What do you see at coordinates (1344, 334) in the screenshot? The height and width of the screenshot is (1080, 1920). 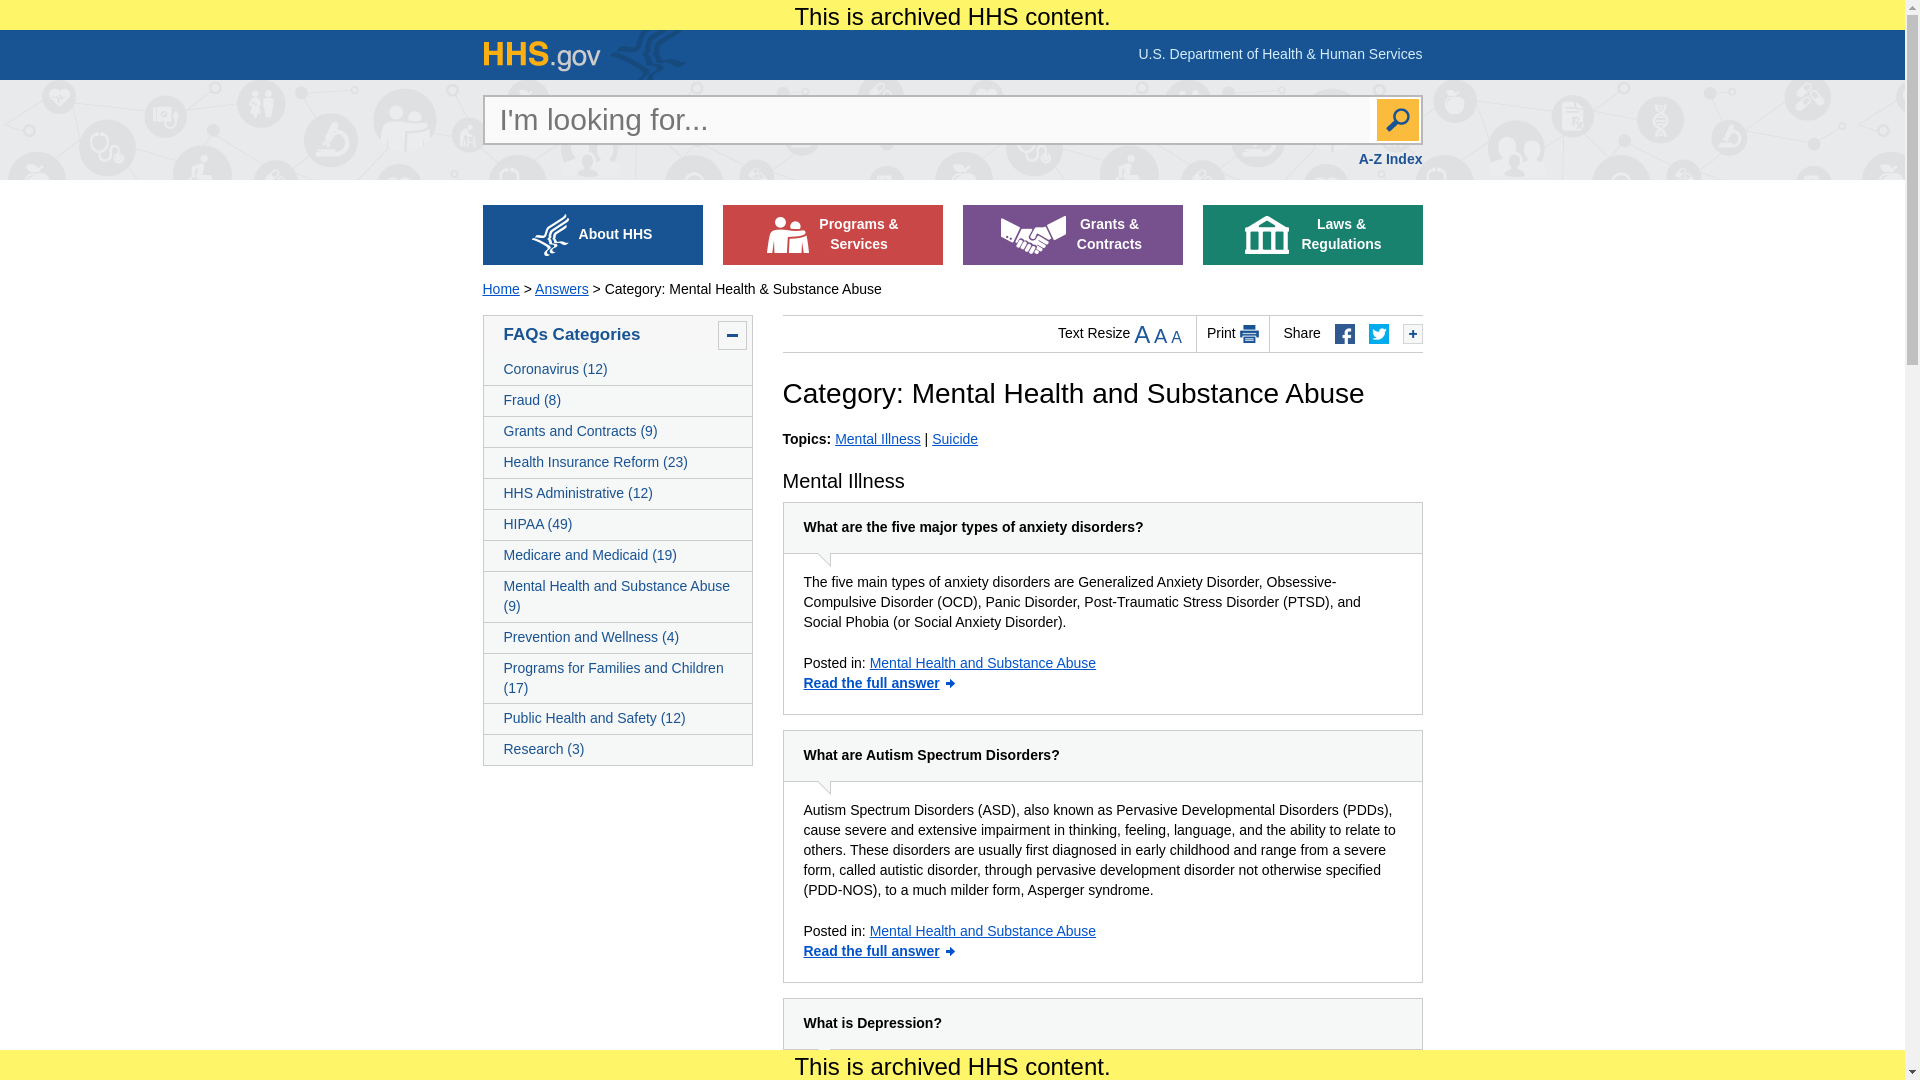 I see `Facebook` at bounding box center [1344, 334].